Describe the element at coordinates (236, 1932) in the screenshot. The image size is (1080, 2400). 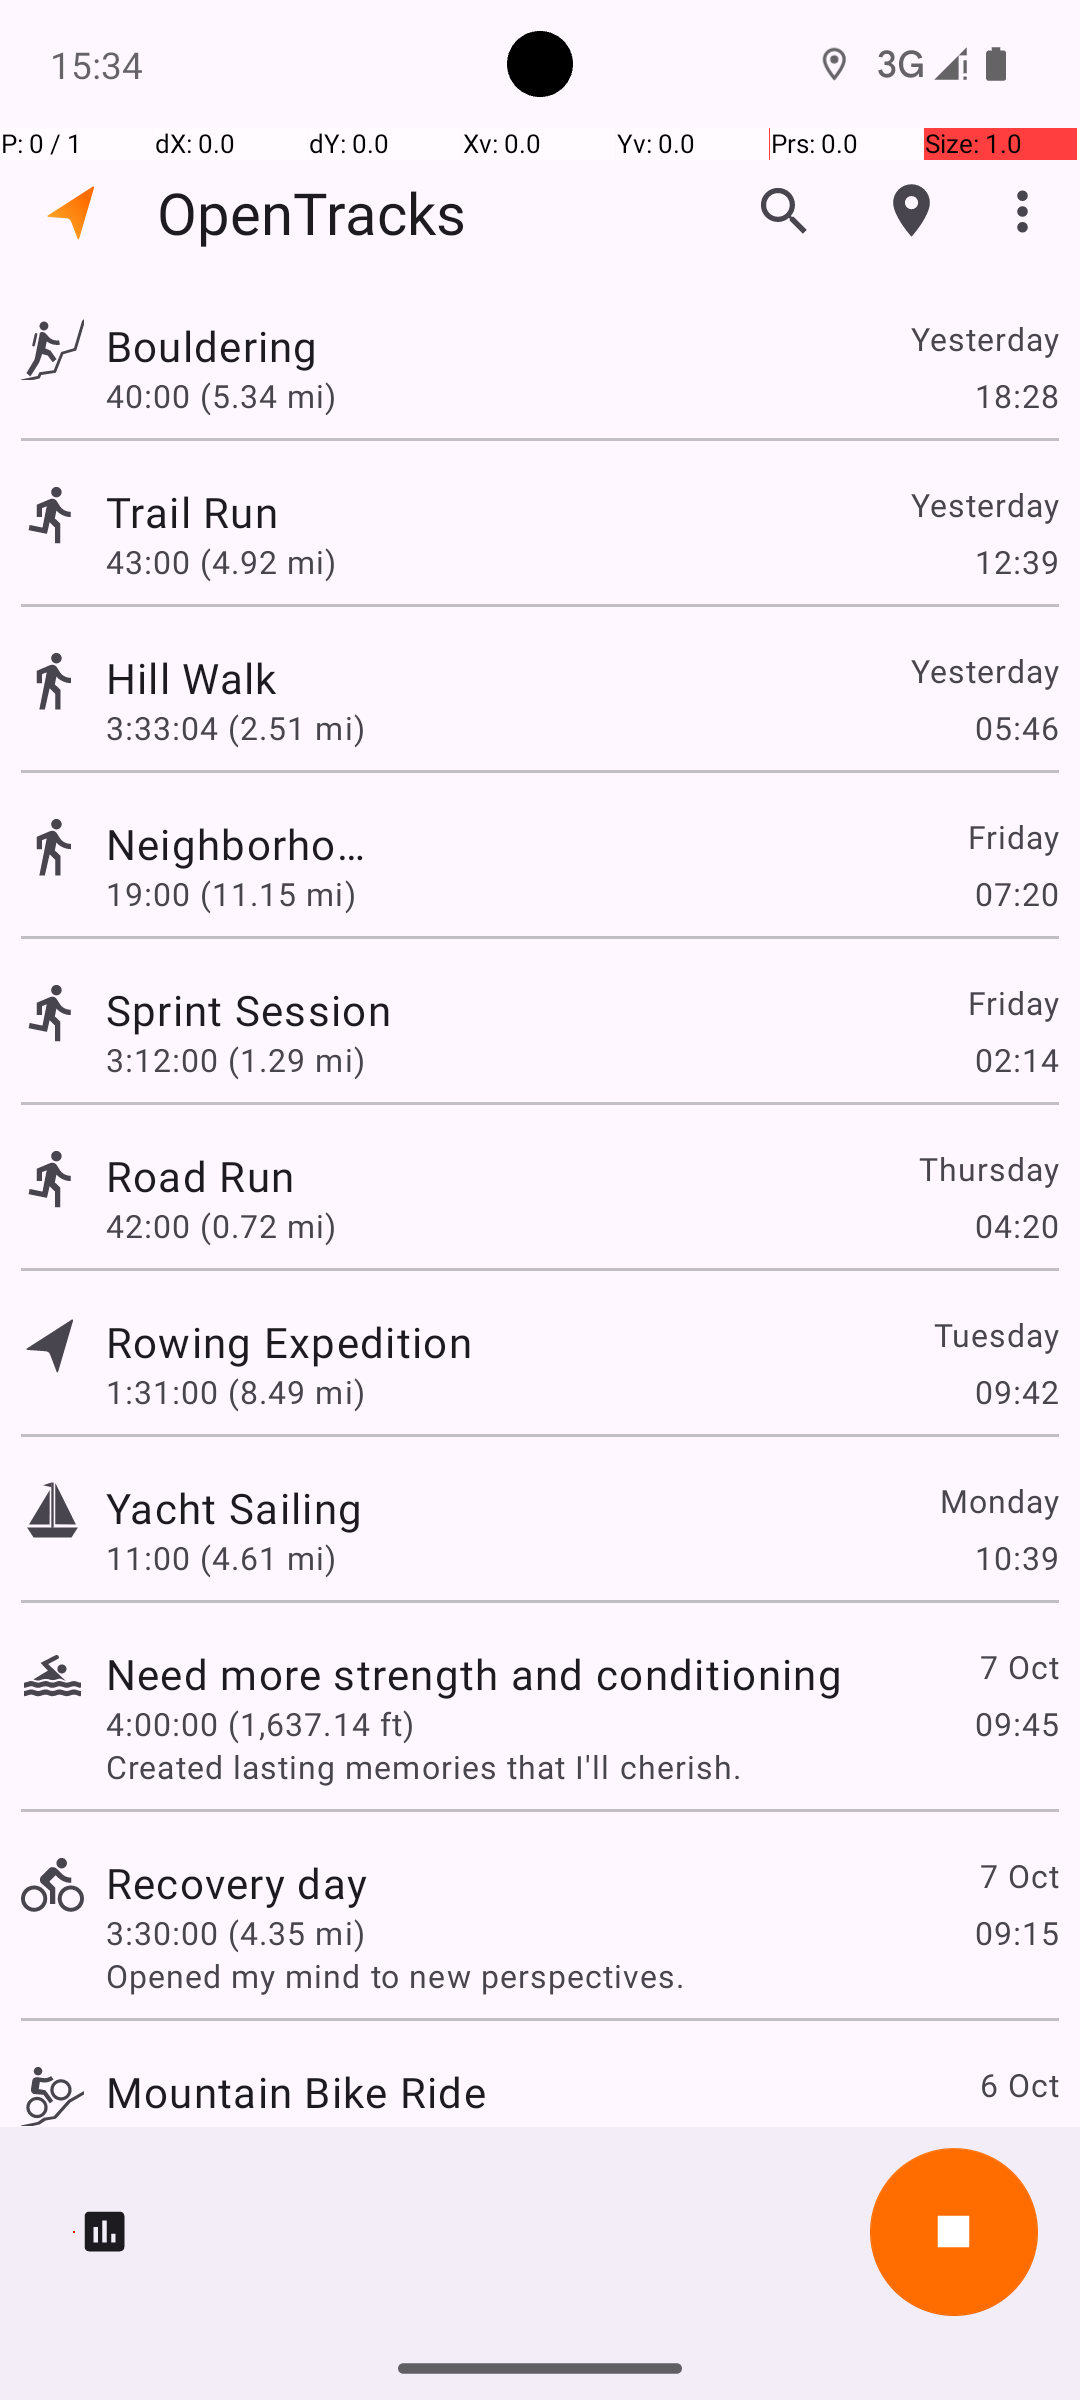
I see `3:30:00 (4.35 mi)` at that location.